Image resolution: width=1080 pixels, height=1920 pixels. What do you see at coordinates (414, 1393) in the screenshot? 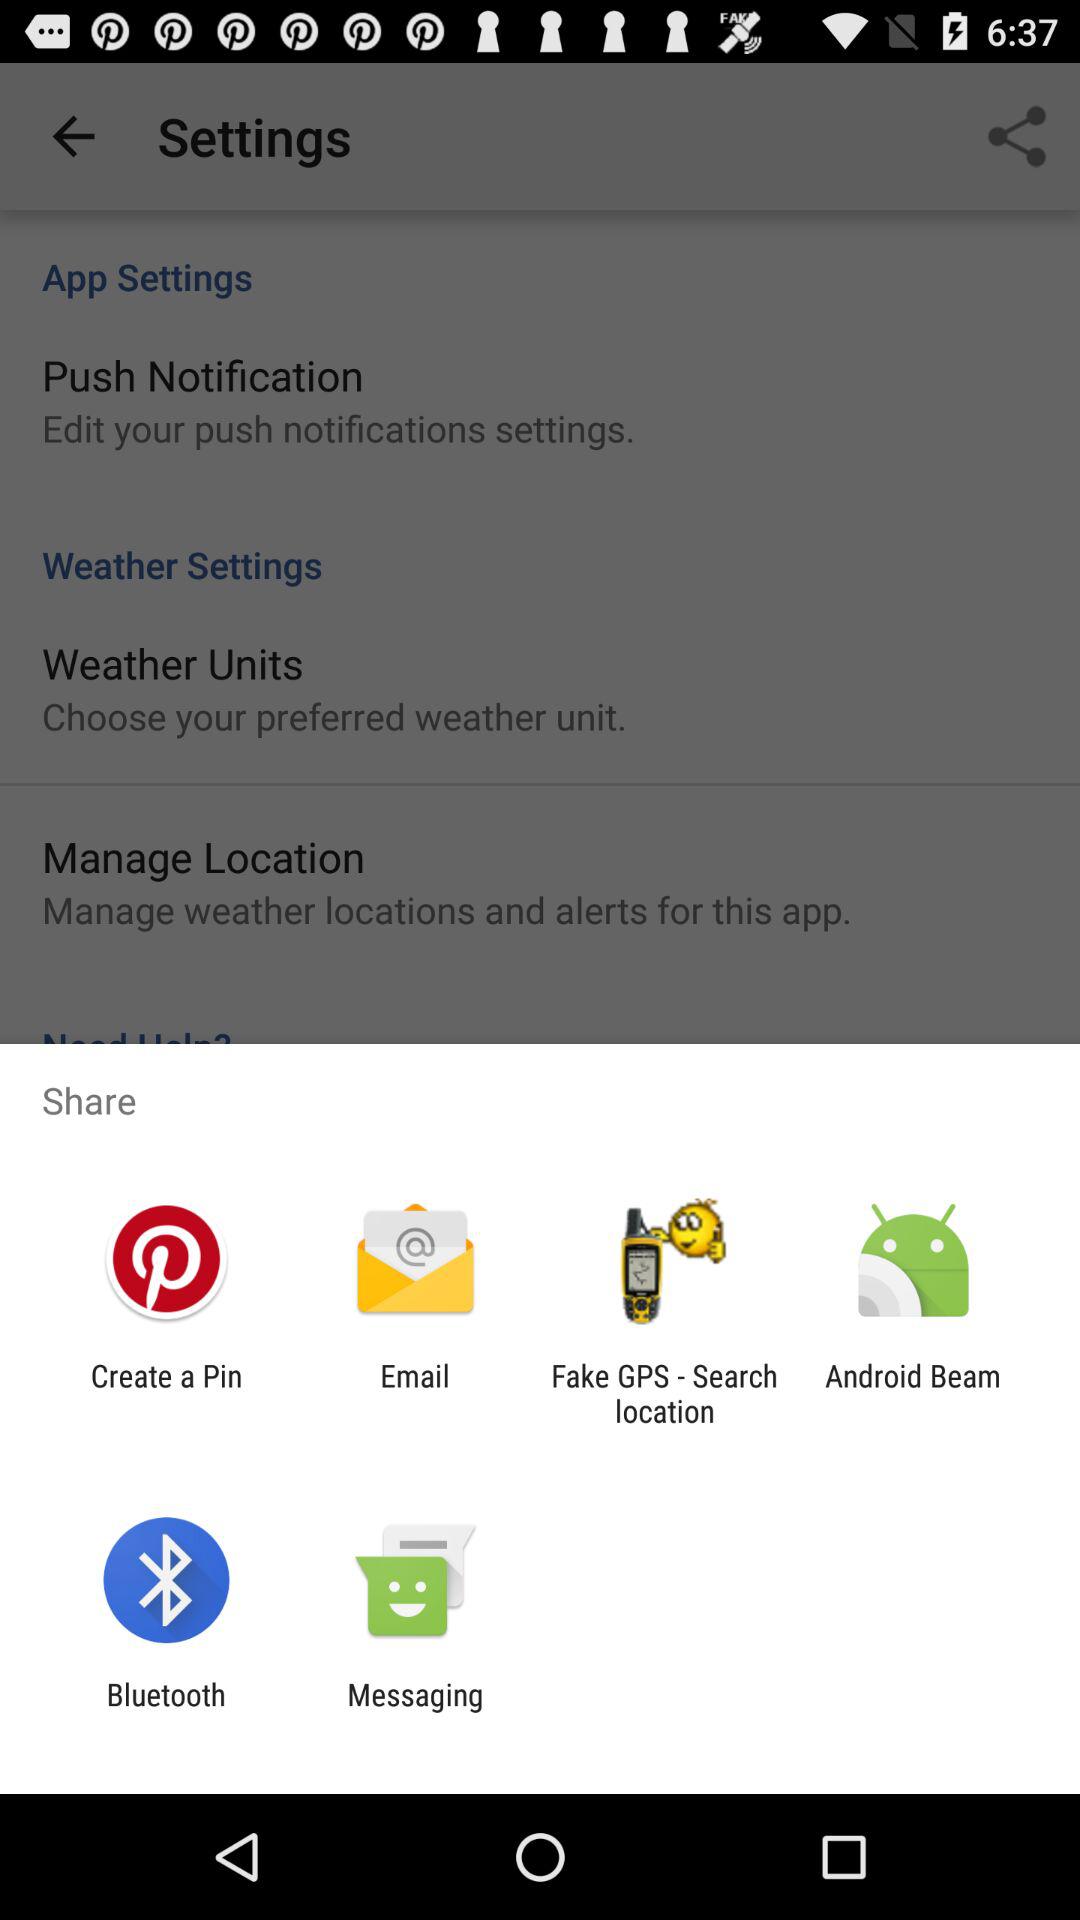
I see `choose the email app` at bounding box center [414, 1393].